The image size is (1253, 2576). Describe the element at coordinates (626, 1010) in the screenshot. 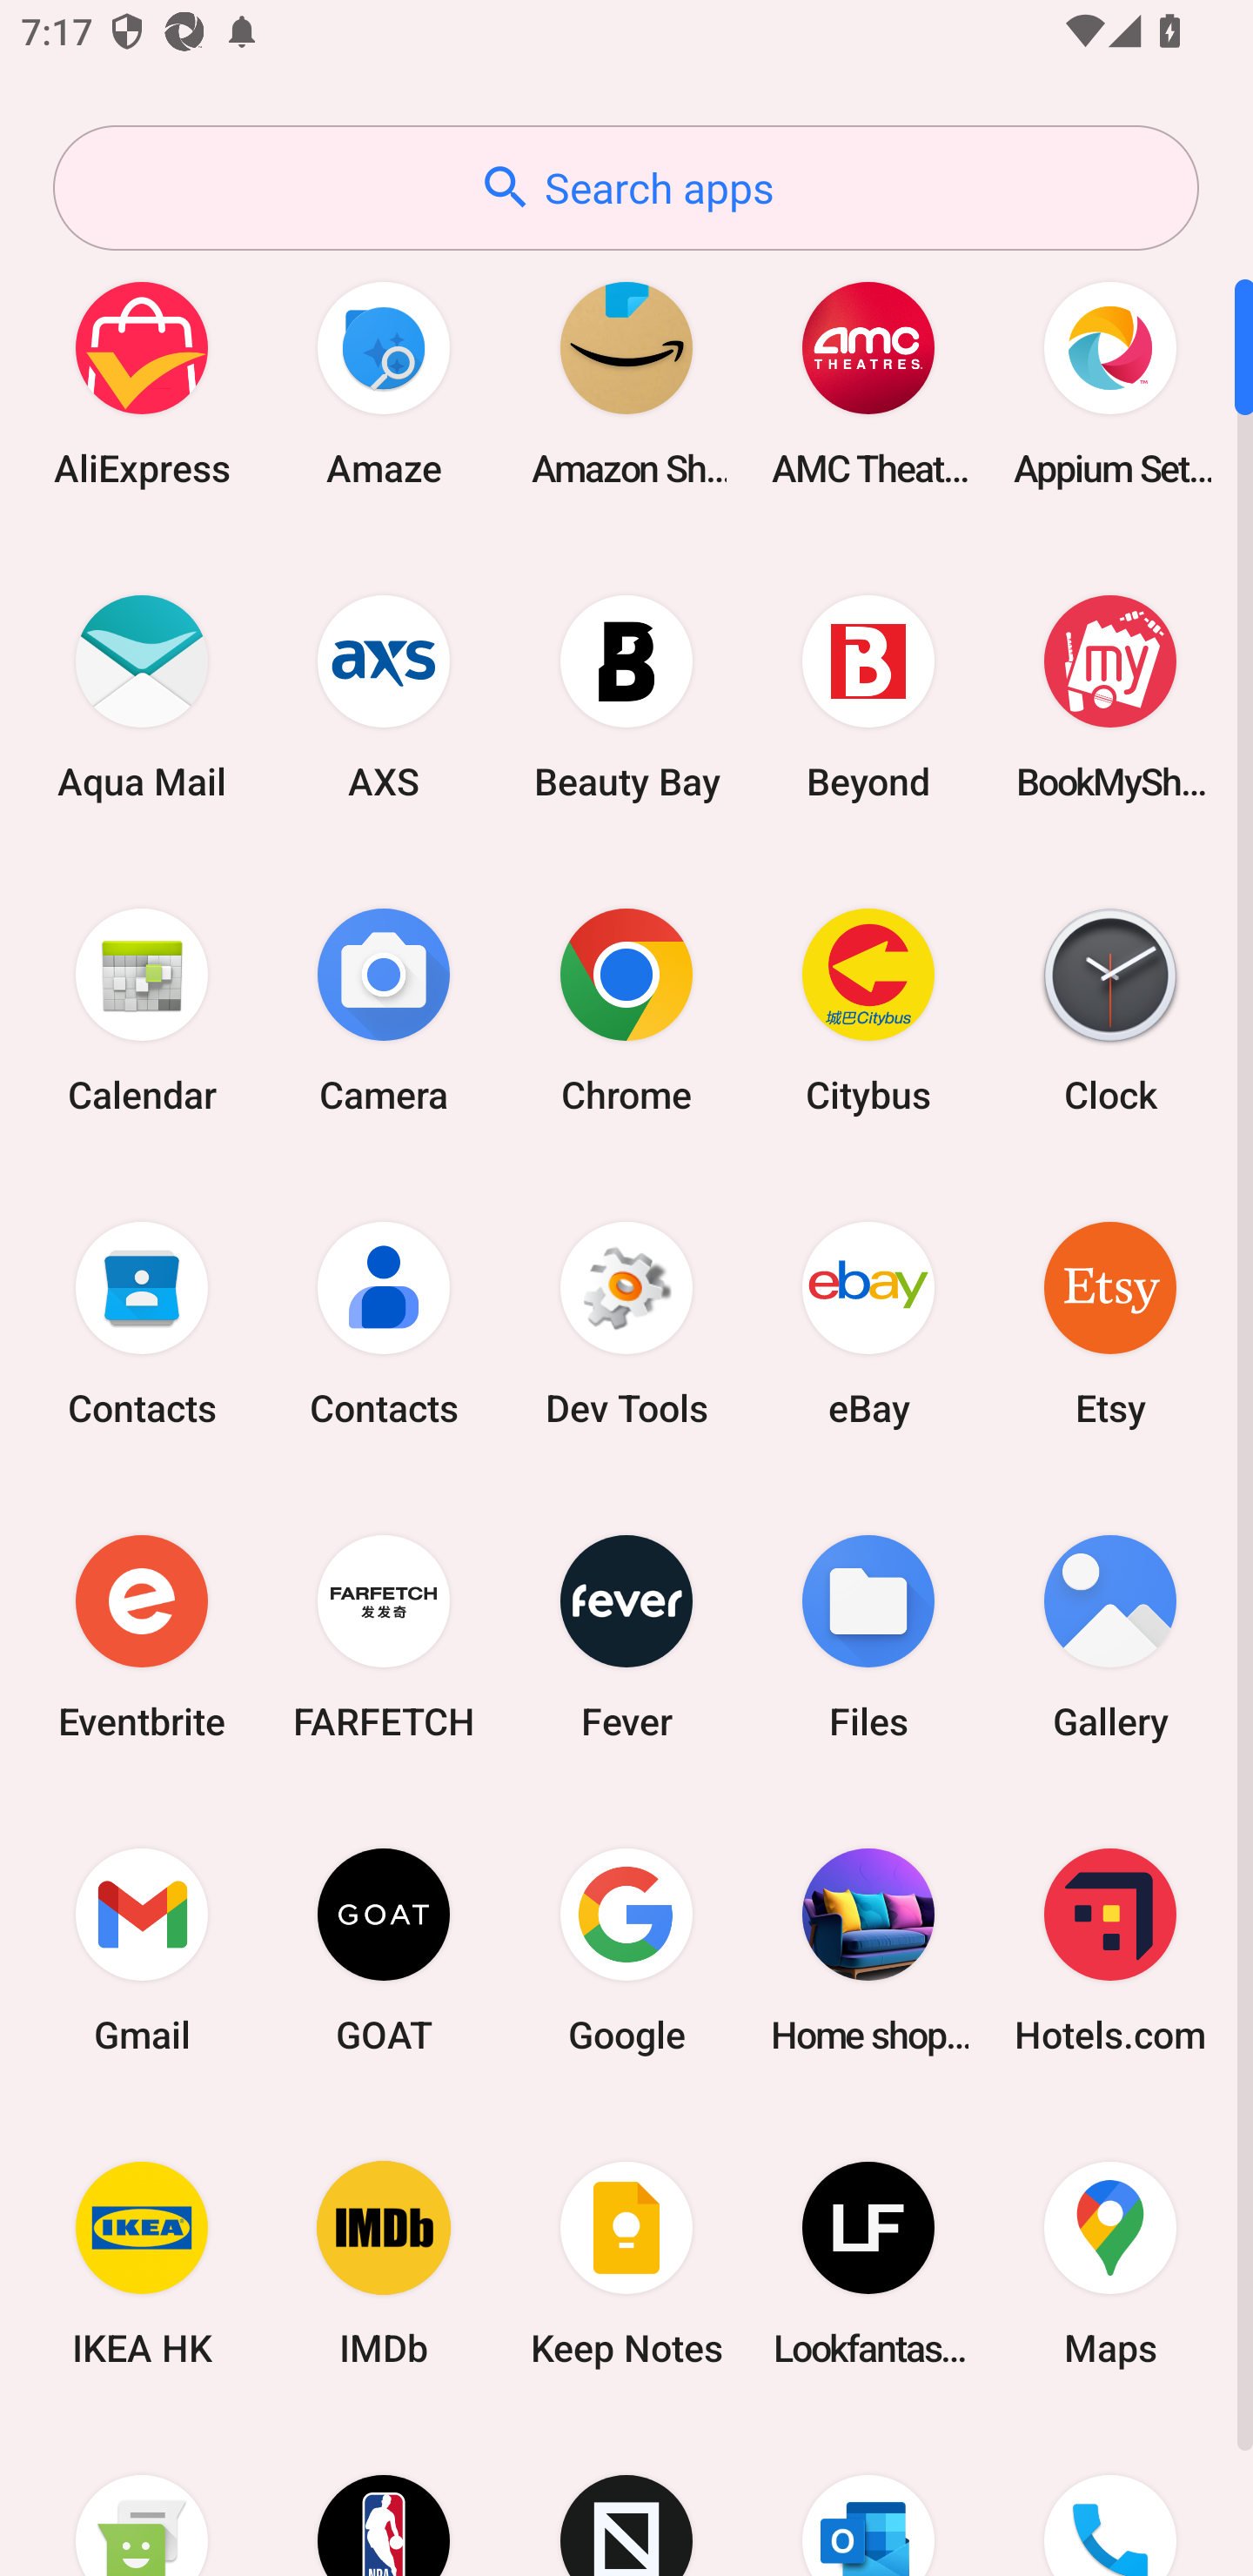

I see `Chrome` at that location.